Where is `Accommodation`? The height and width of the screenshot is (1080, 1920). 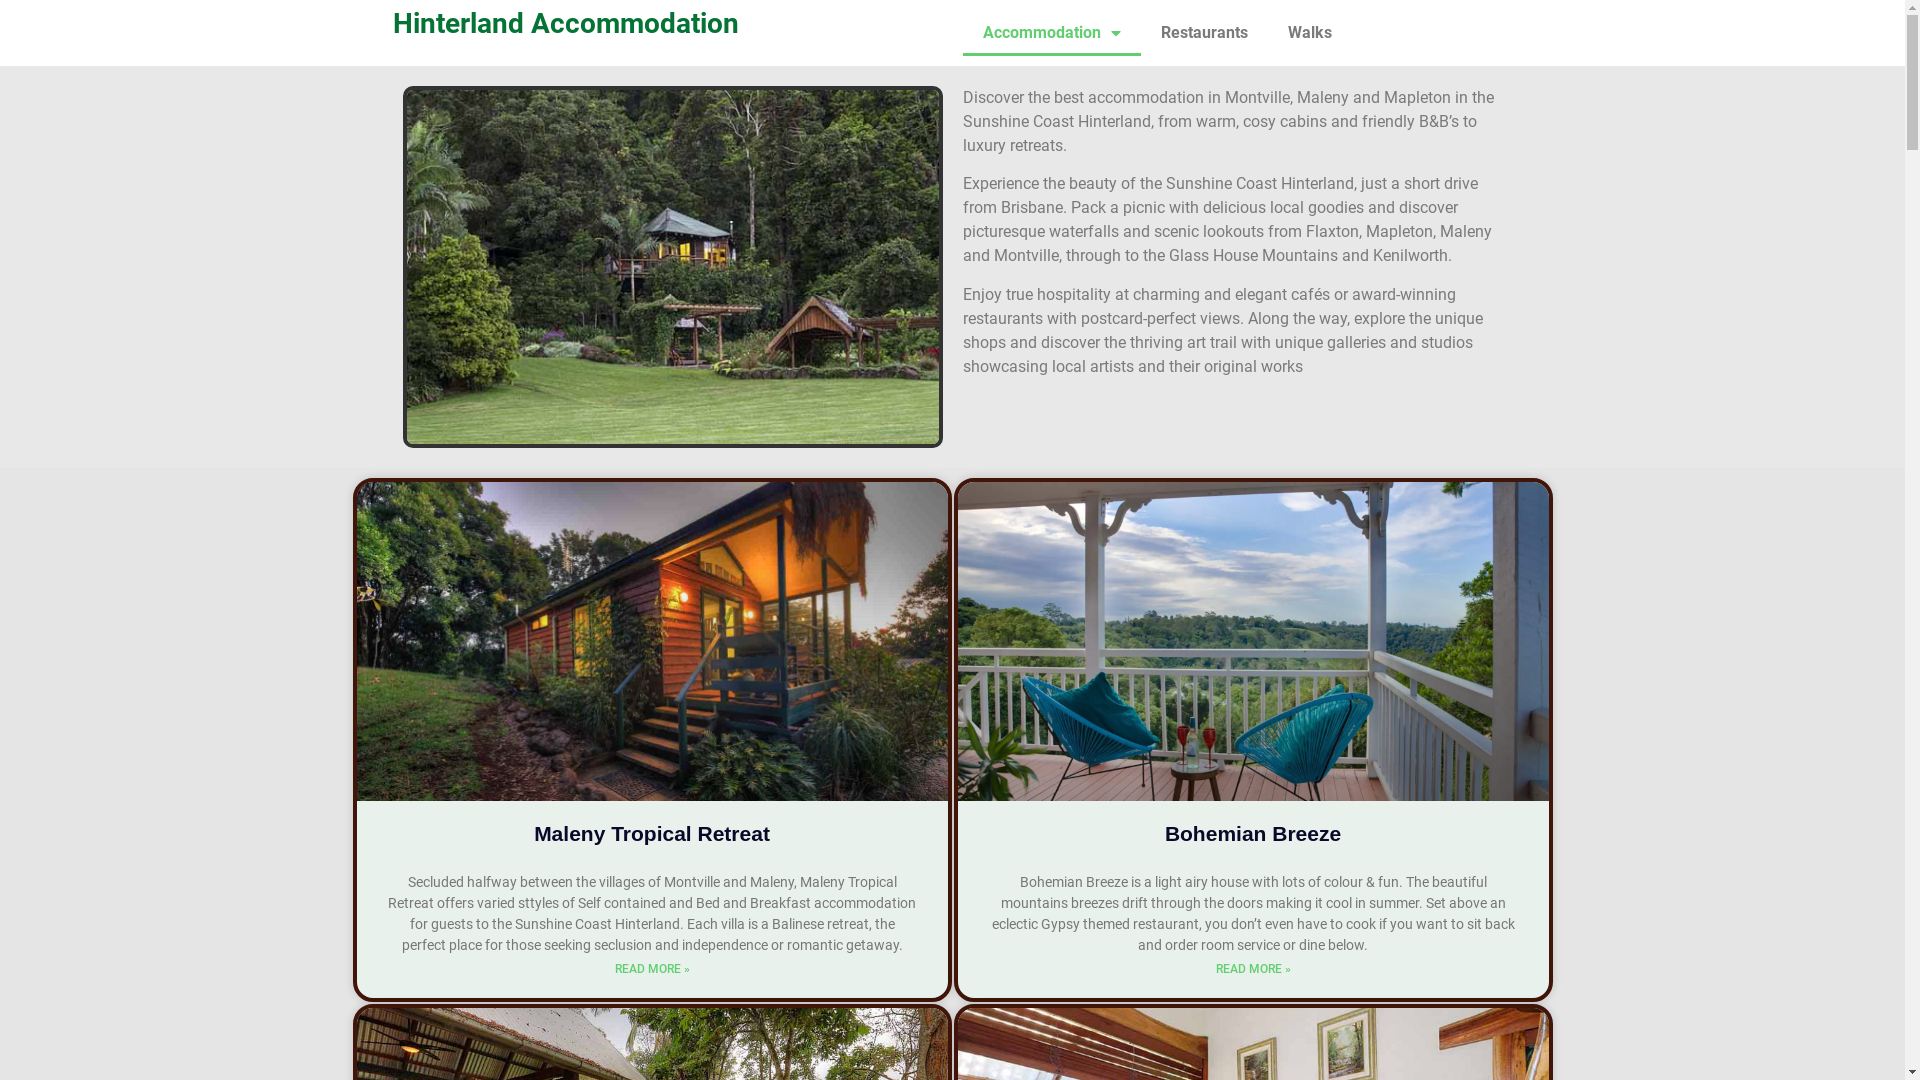 Accommodation is located at coordinates (1051, 33).